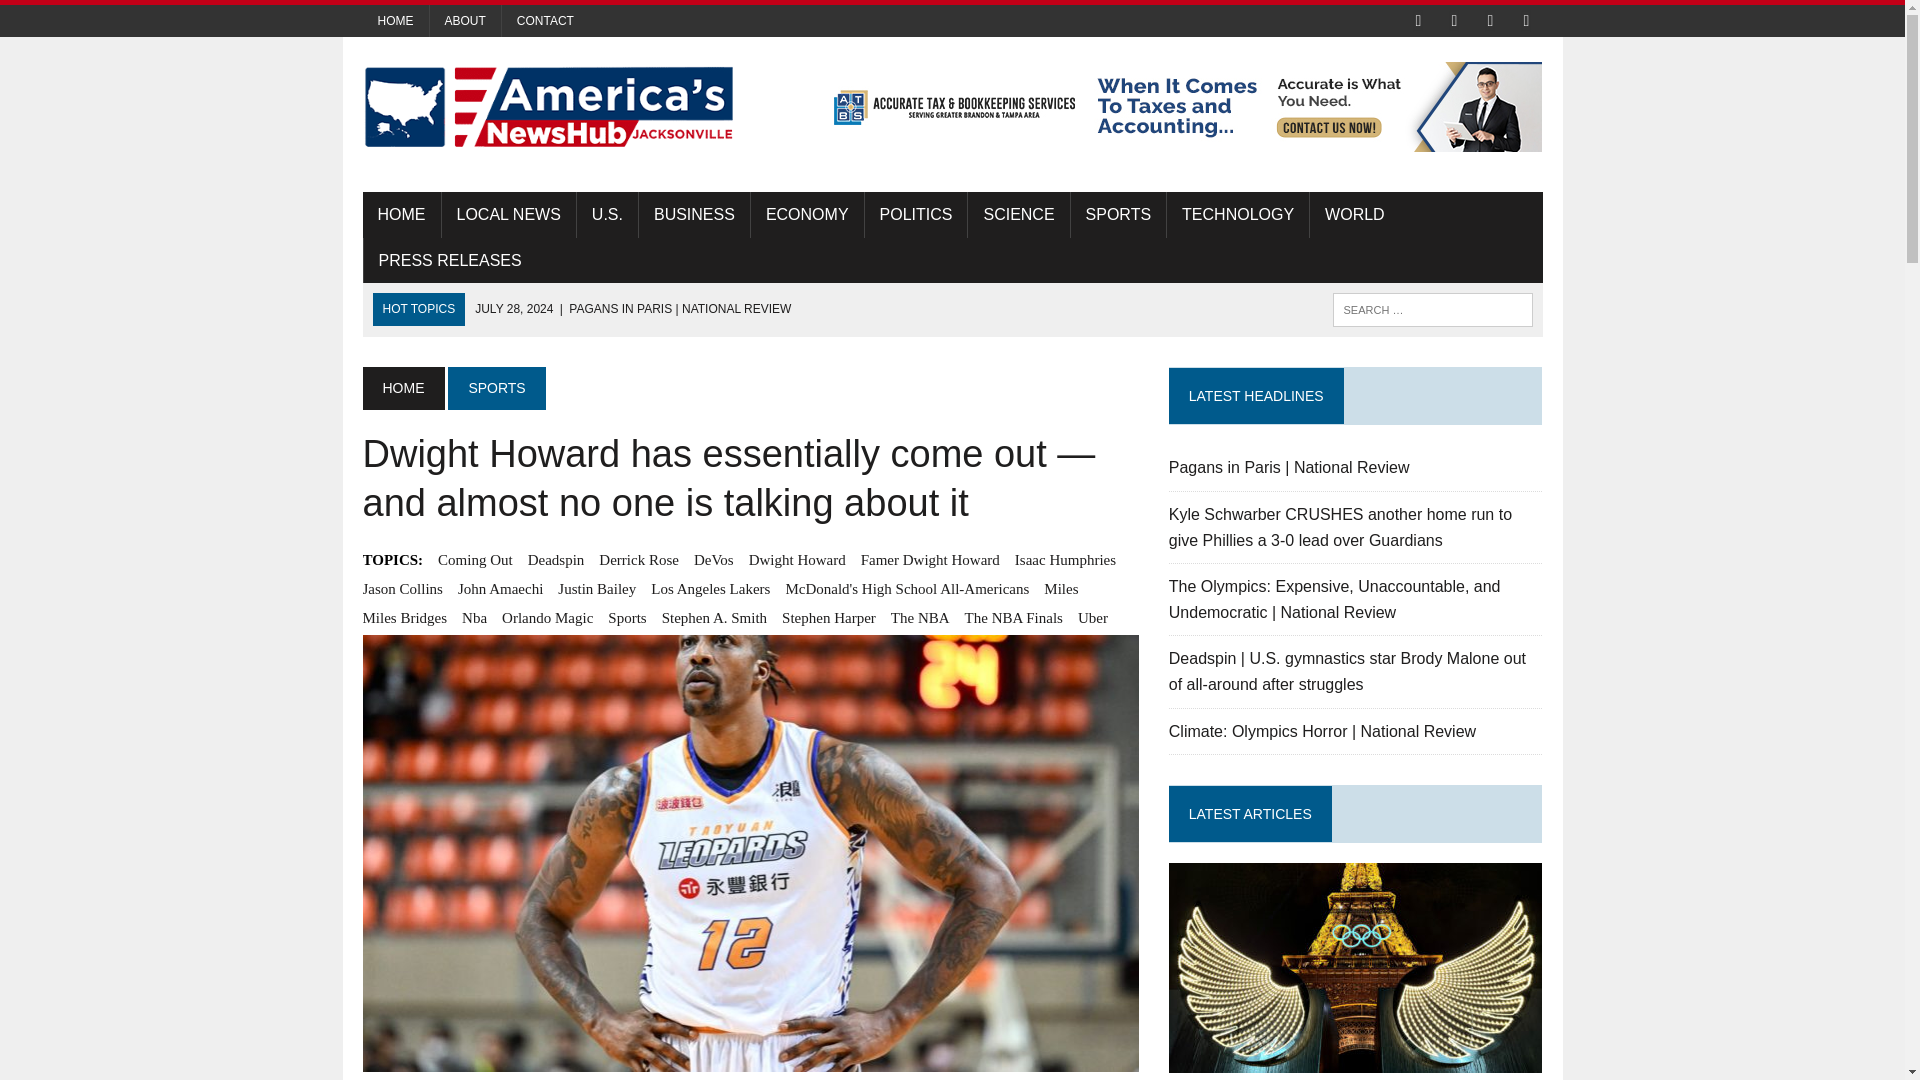 Image resolution: width=1920 pixels, height=1080 pixels. What do you see at coordinates (466, 20) in the screenshot?
I see `ABOUT` at bounding box center [466, 20].